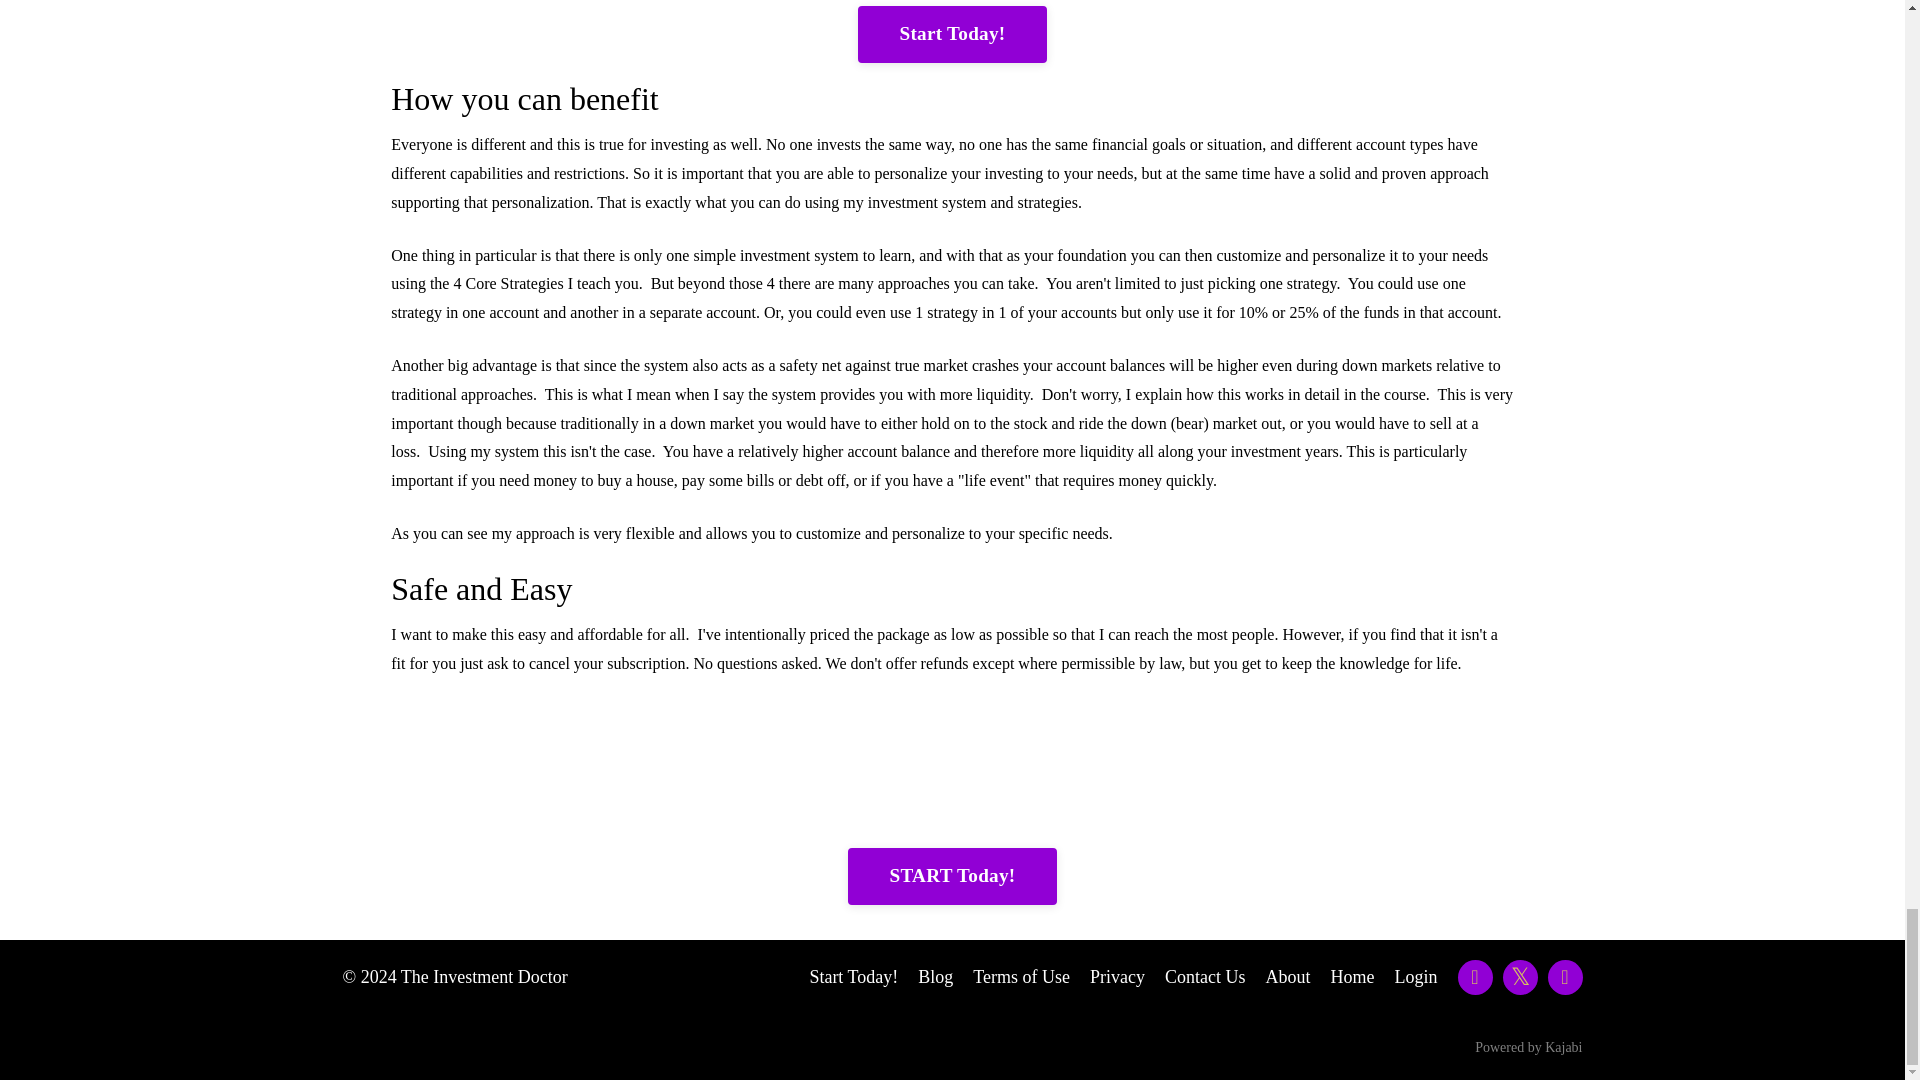 The image size is (1920, 1080). What do you see at coordinates (1352, 976) in the screenshot?
I see `Home` at bounding box center [1352, 976].